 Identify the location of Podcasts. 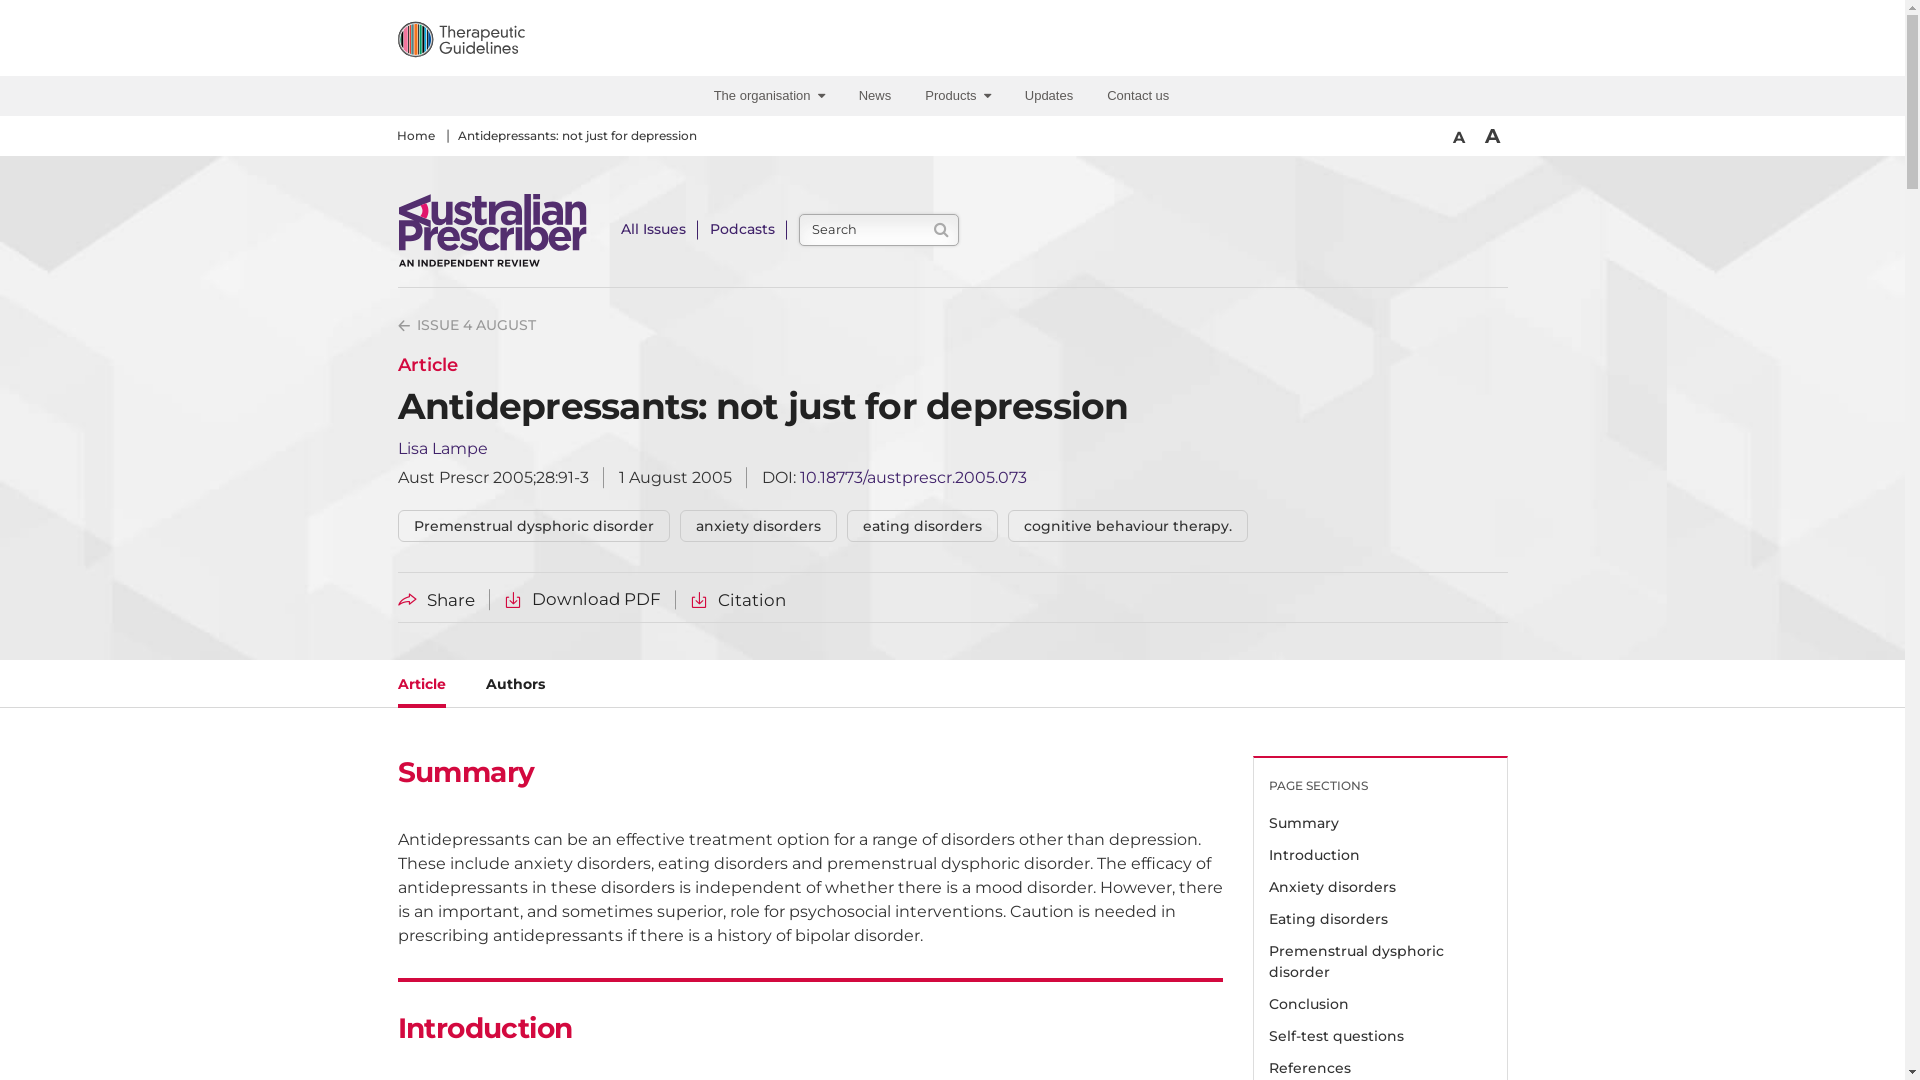
(742, 230).